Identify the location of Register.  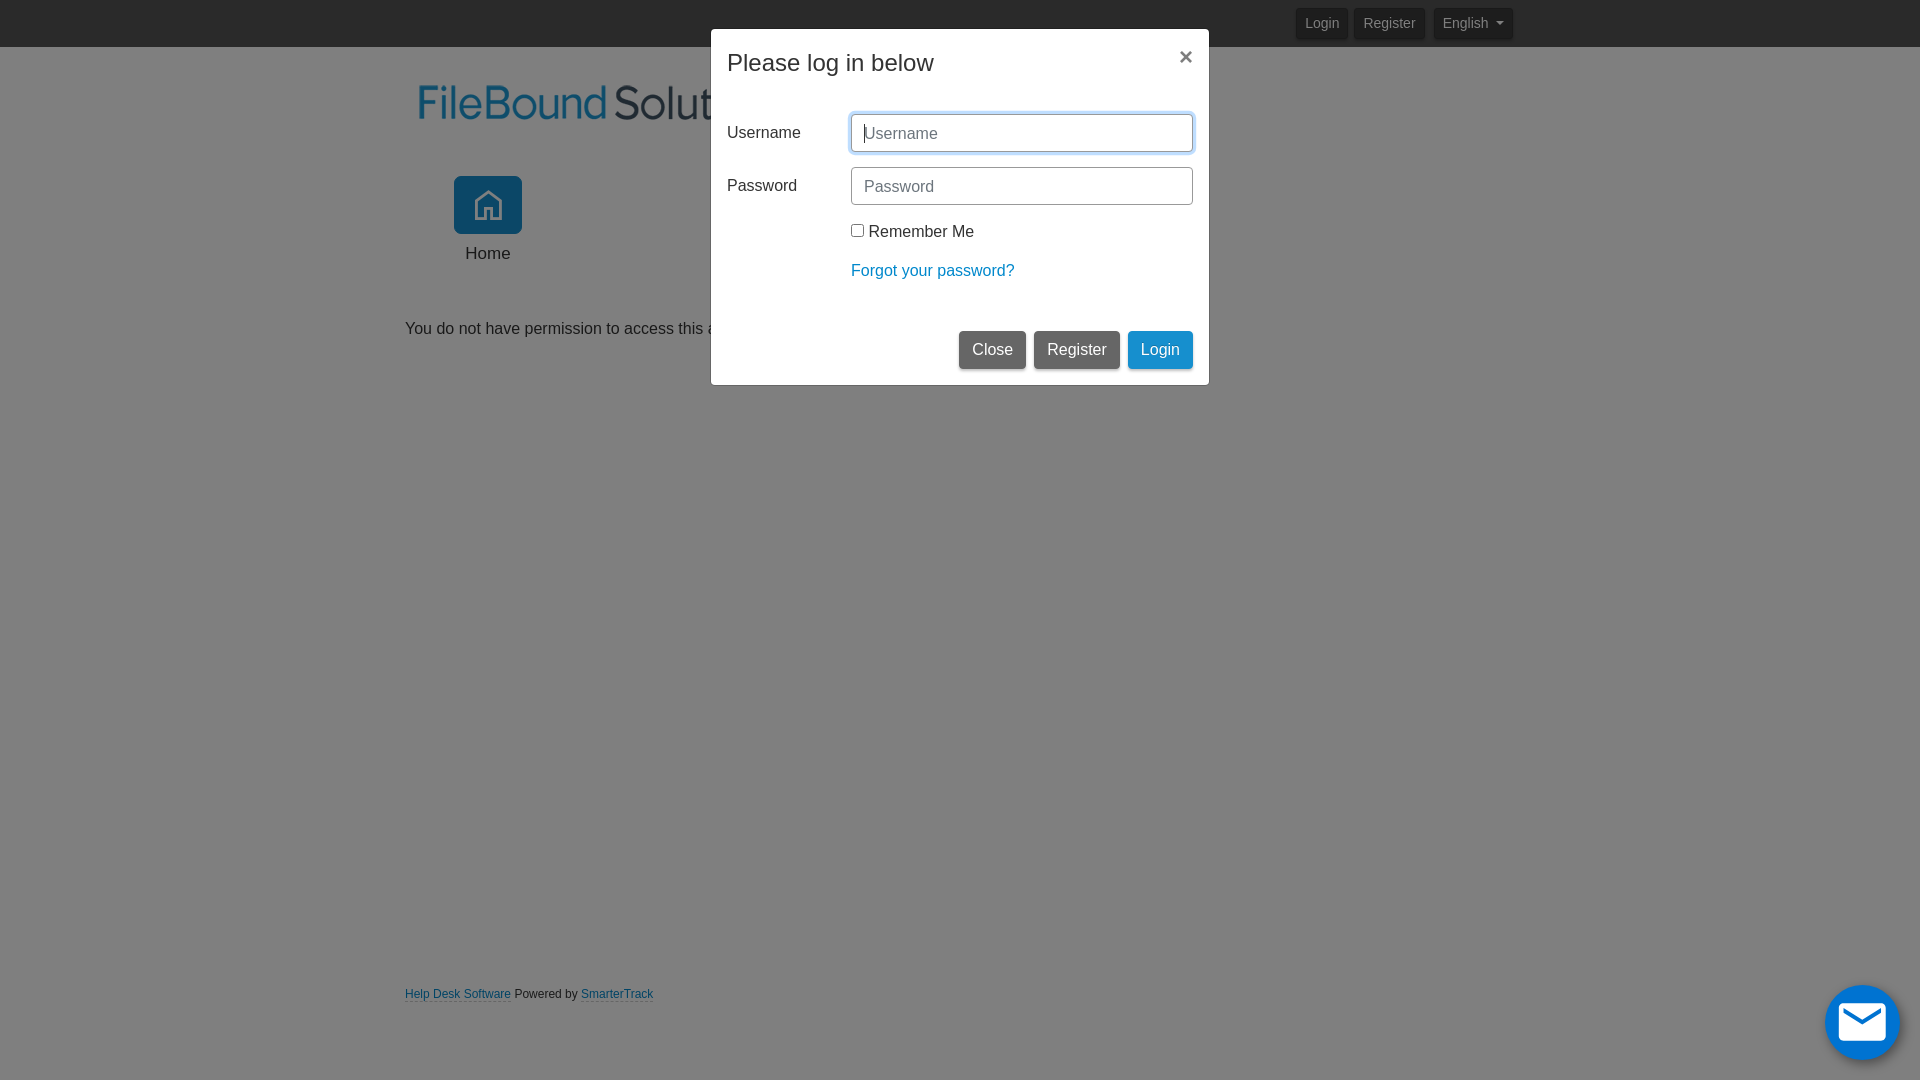
(1389, 23).